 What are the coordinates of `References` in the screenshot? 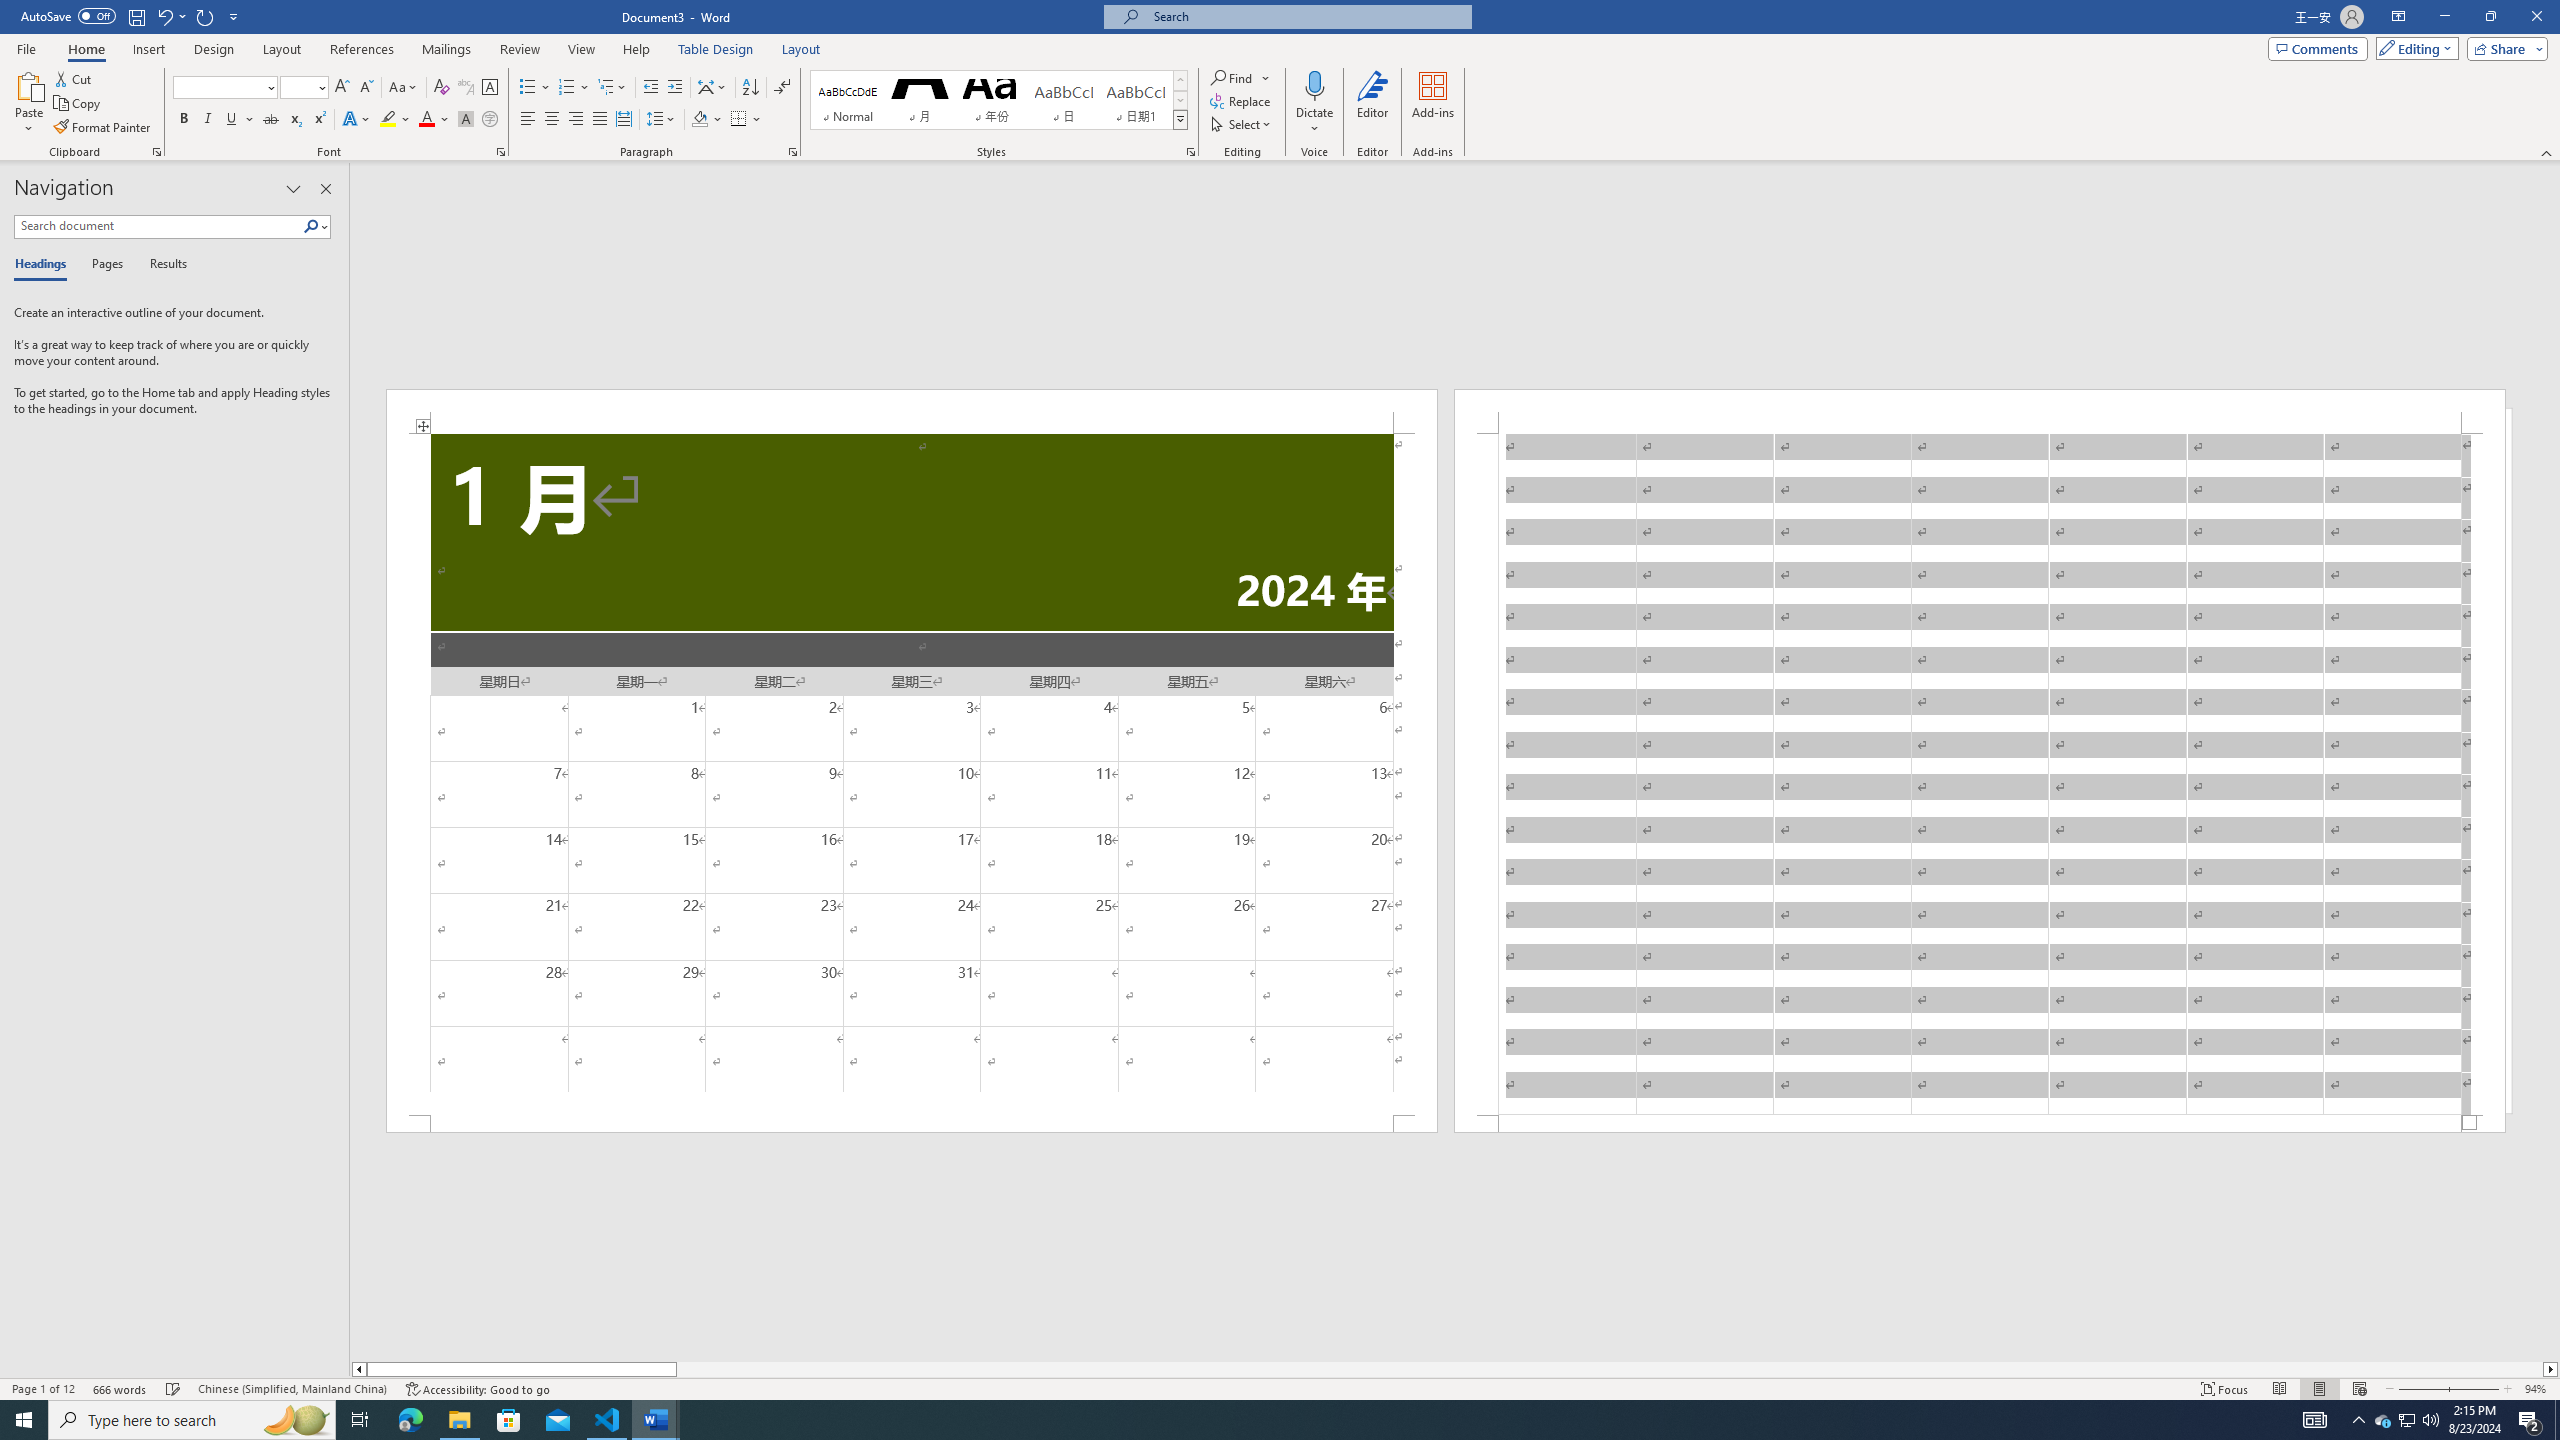 It's located at (362, 49).